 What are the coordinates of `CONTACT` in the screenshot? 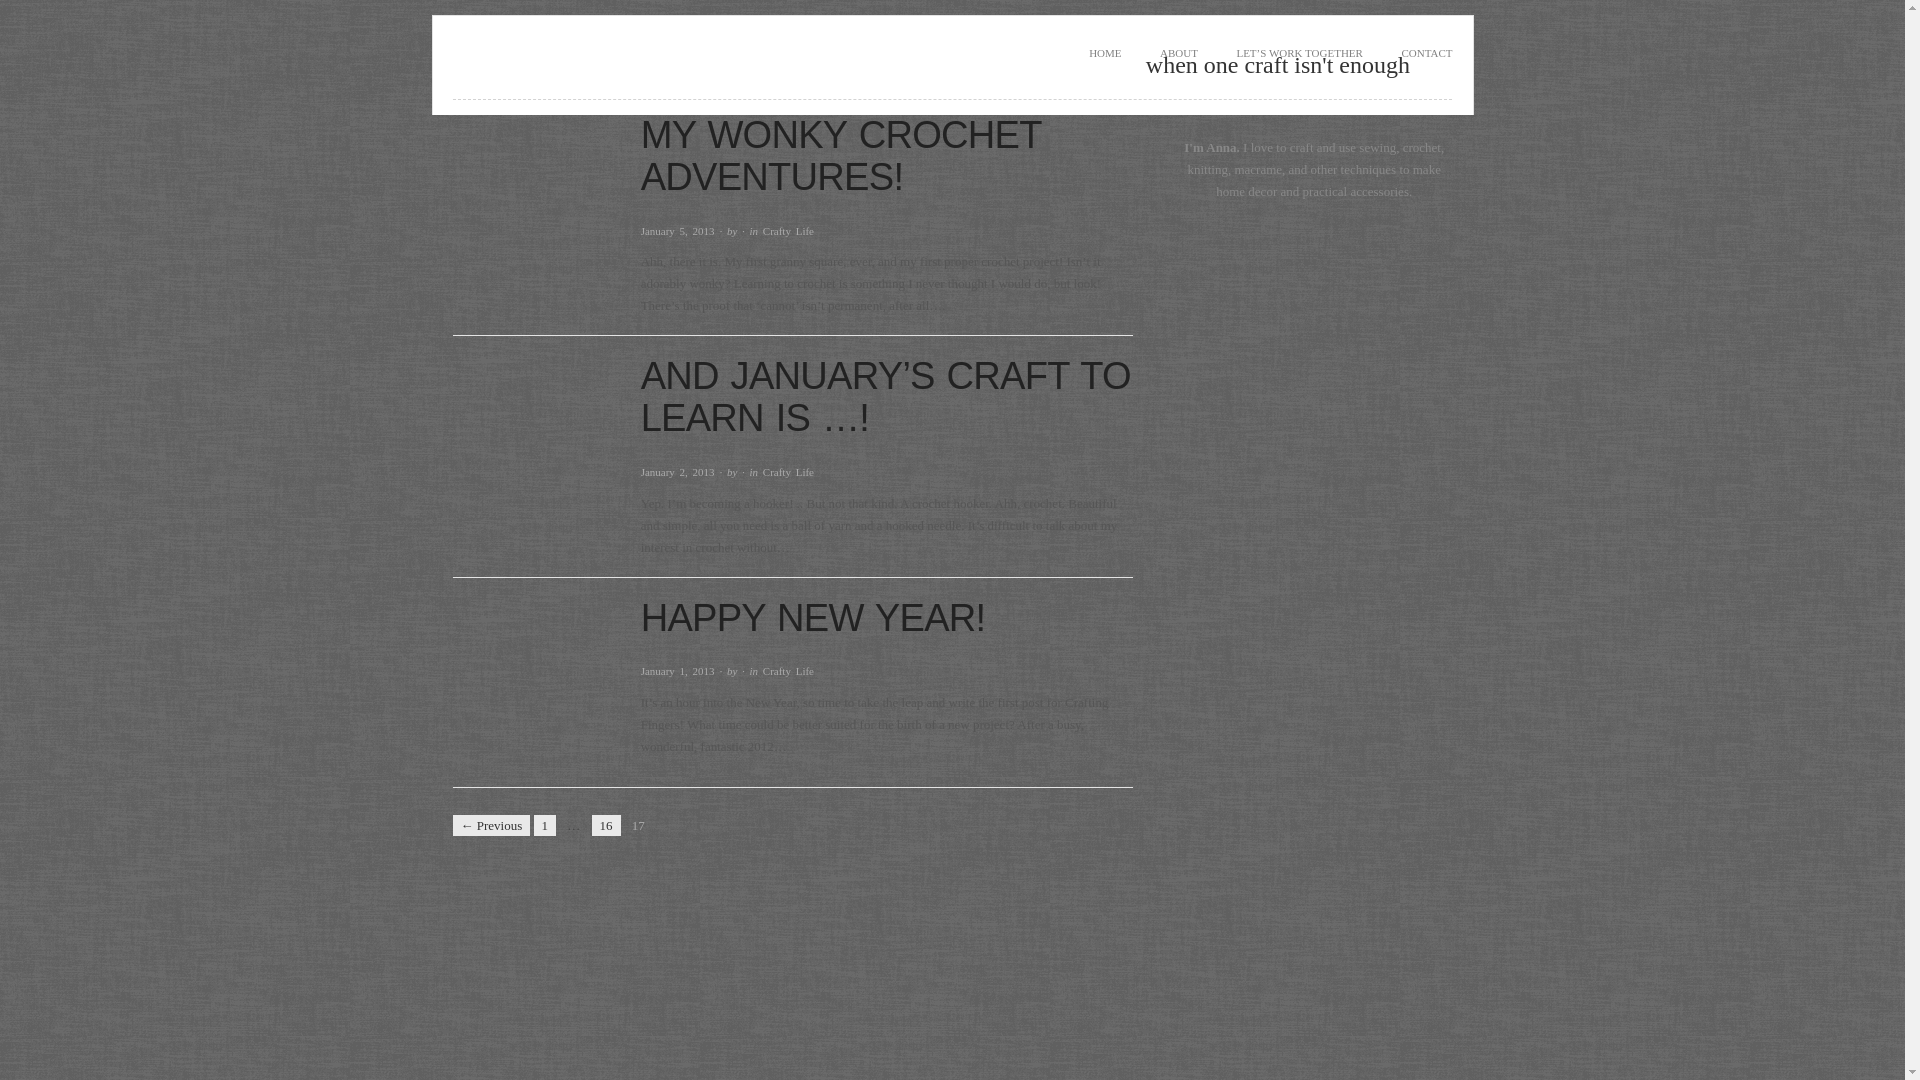 It's located at (1426, 53).